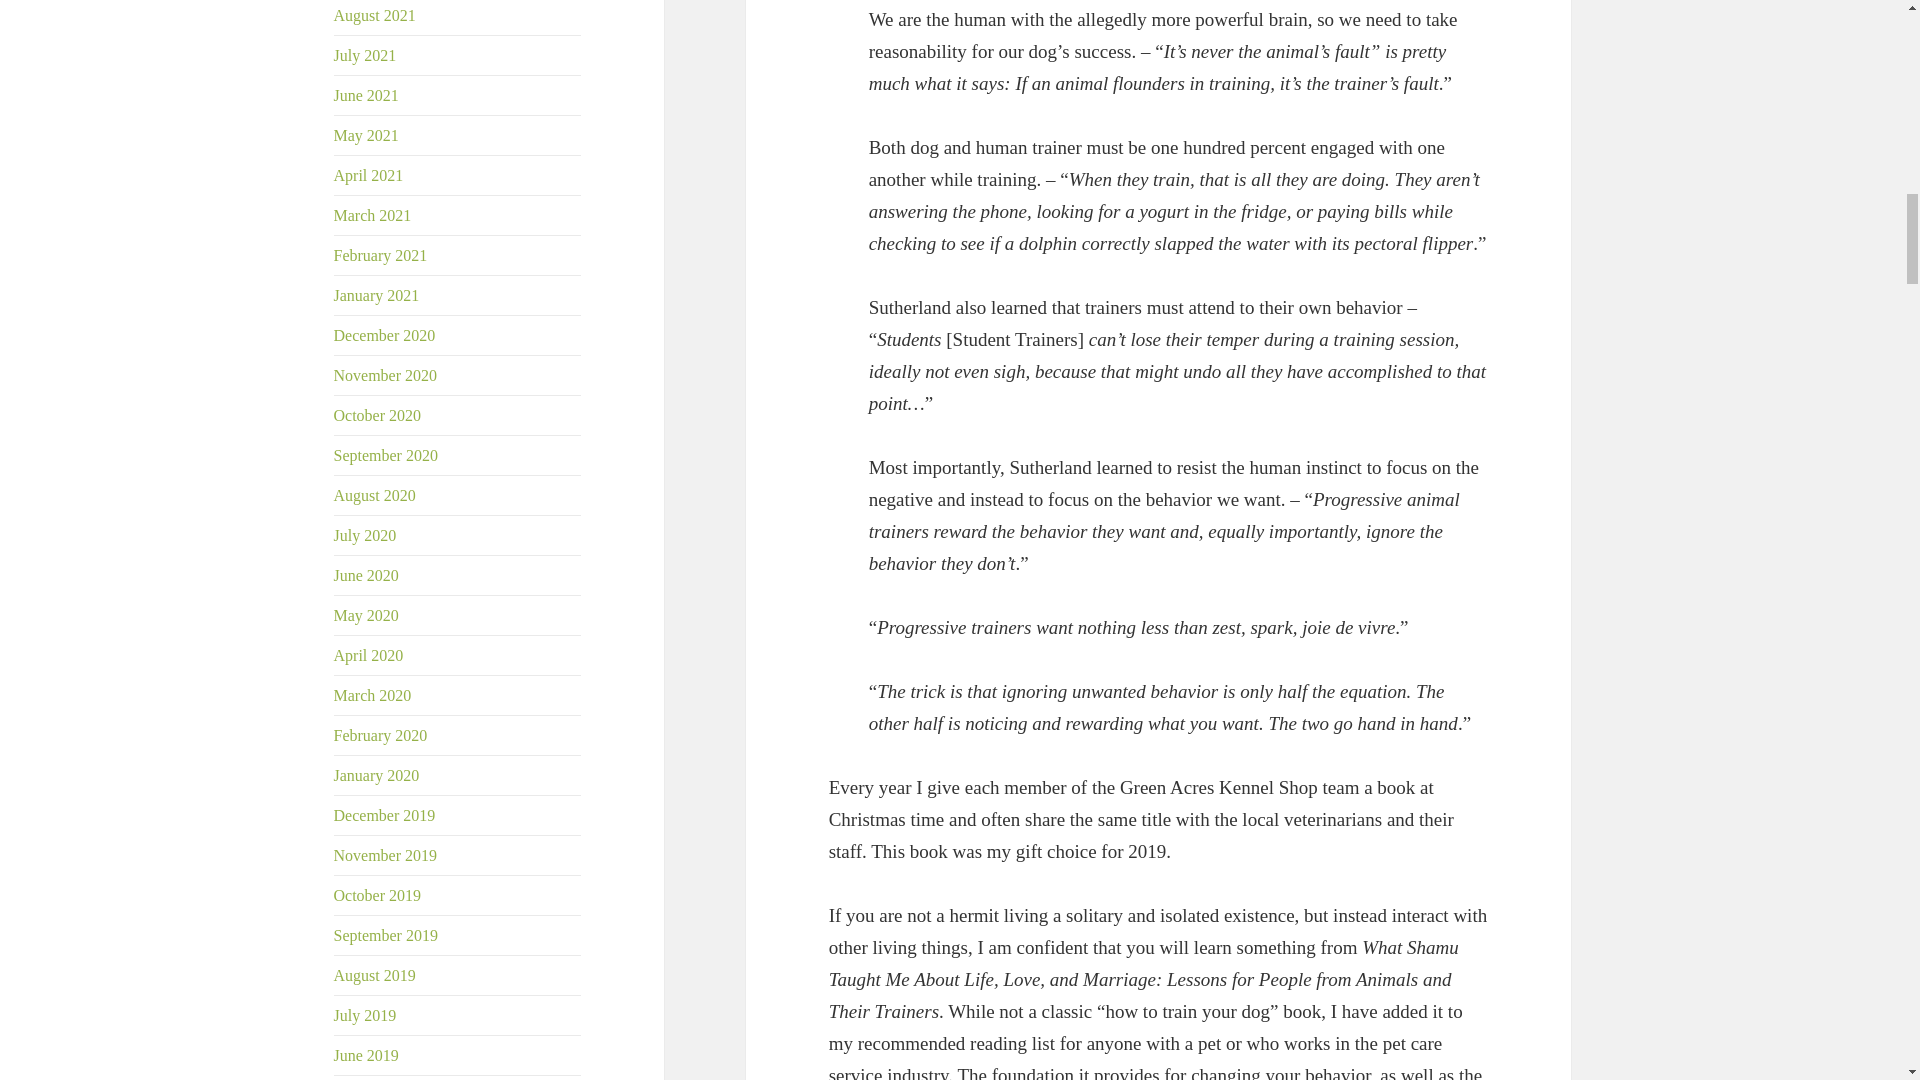 The width and height of the screenshot is (1920, 1080). What do you see at coordinates (366, 135) in the screenshot?
I see `May 2021` at bounding box center [366, 135].